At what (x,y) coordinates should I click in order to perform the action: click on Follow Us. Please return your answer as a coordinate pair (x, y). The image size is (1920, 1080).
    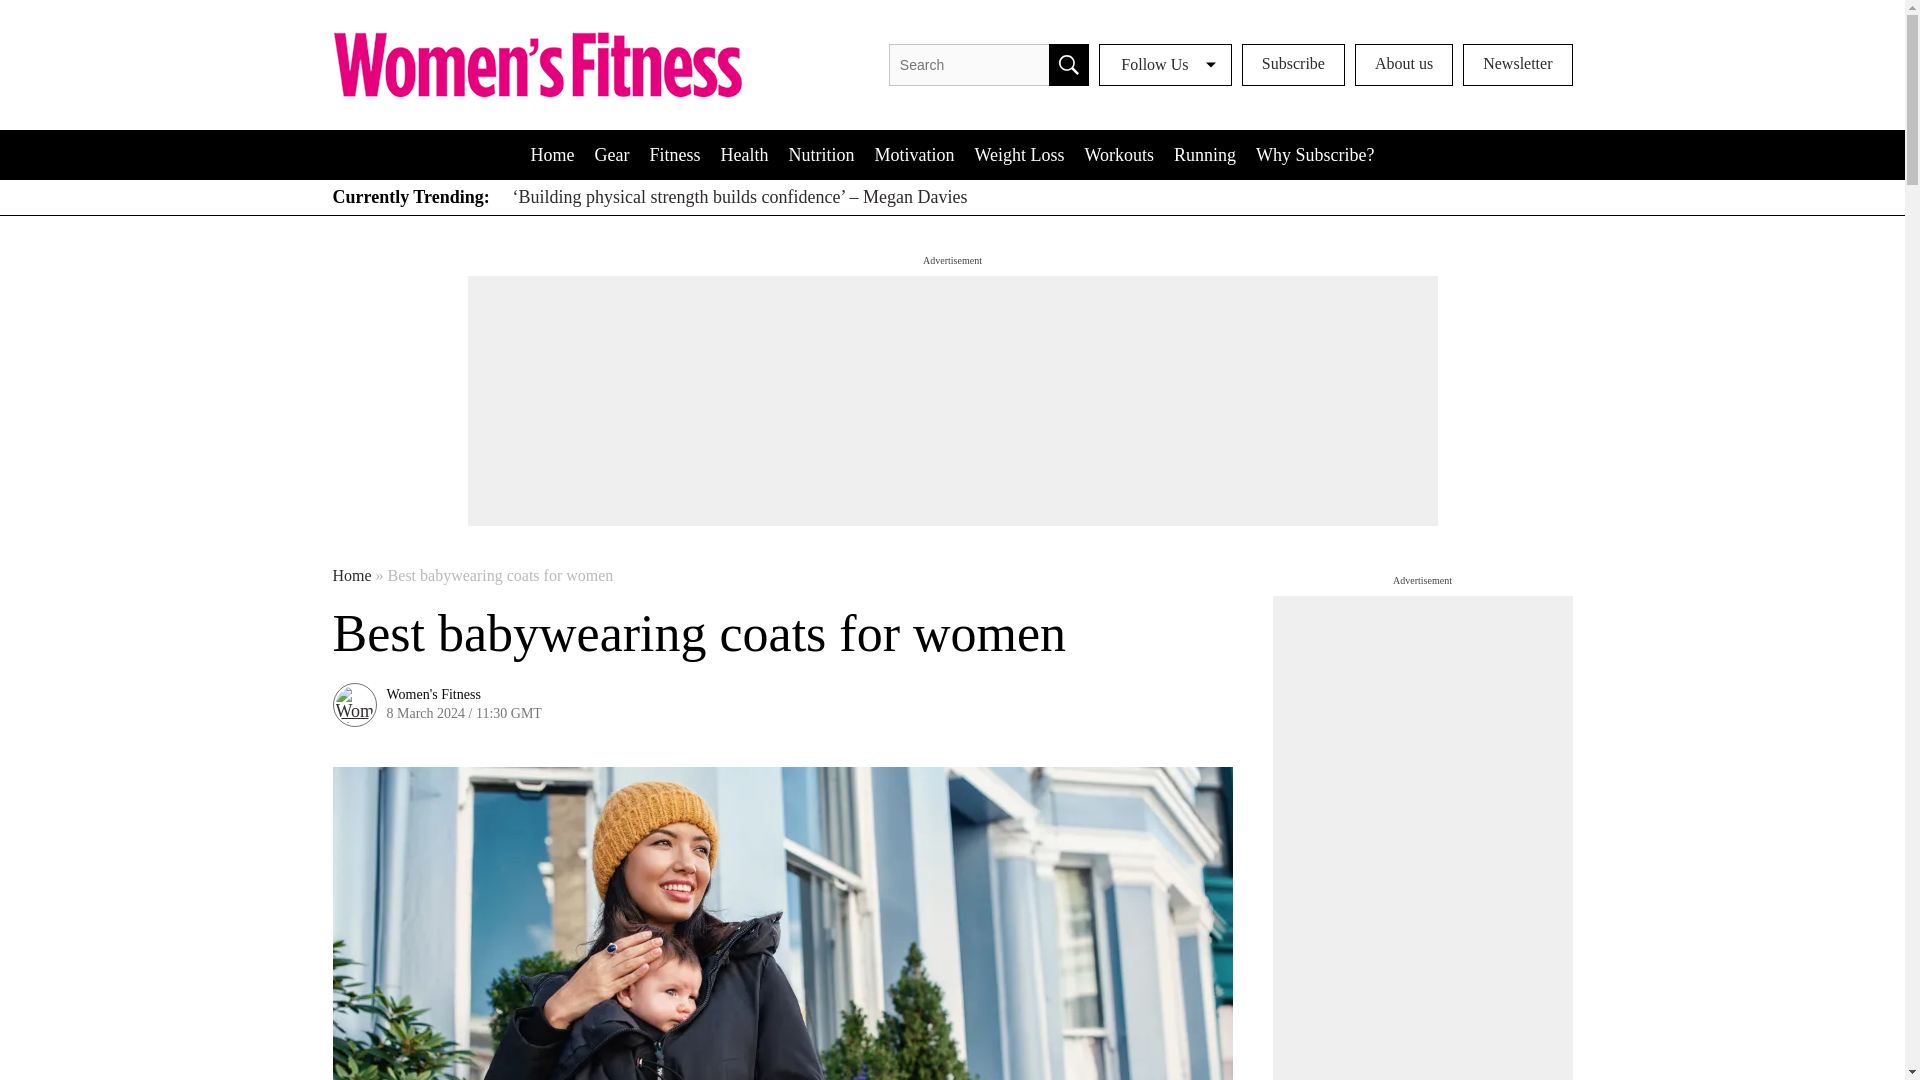
    Looking at the image, I should click on (1165, 65).